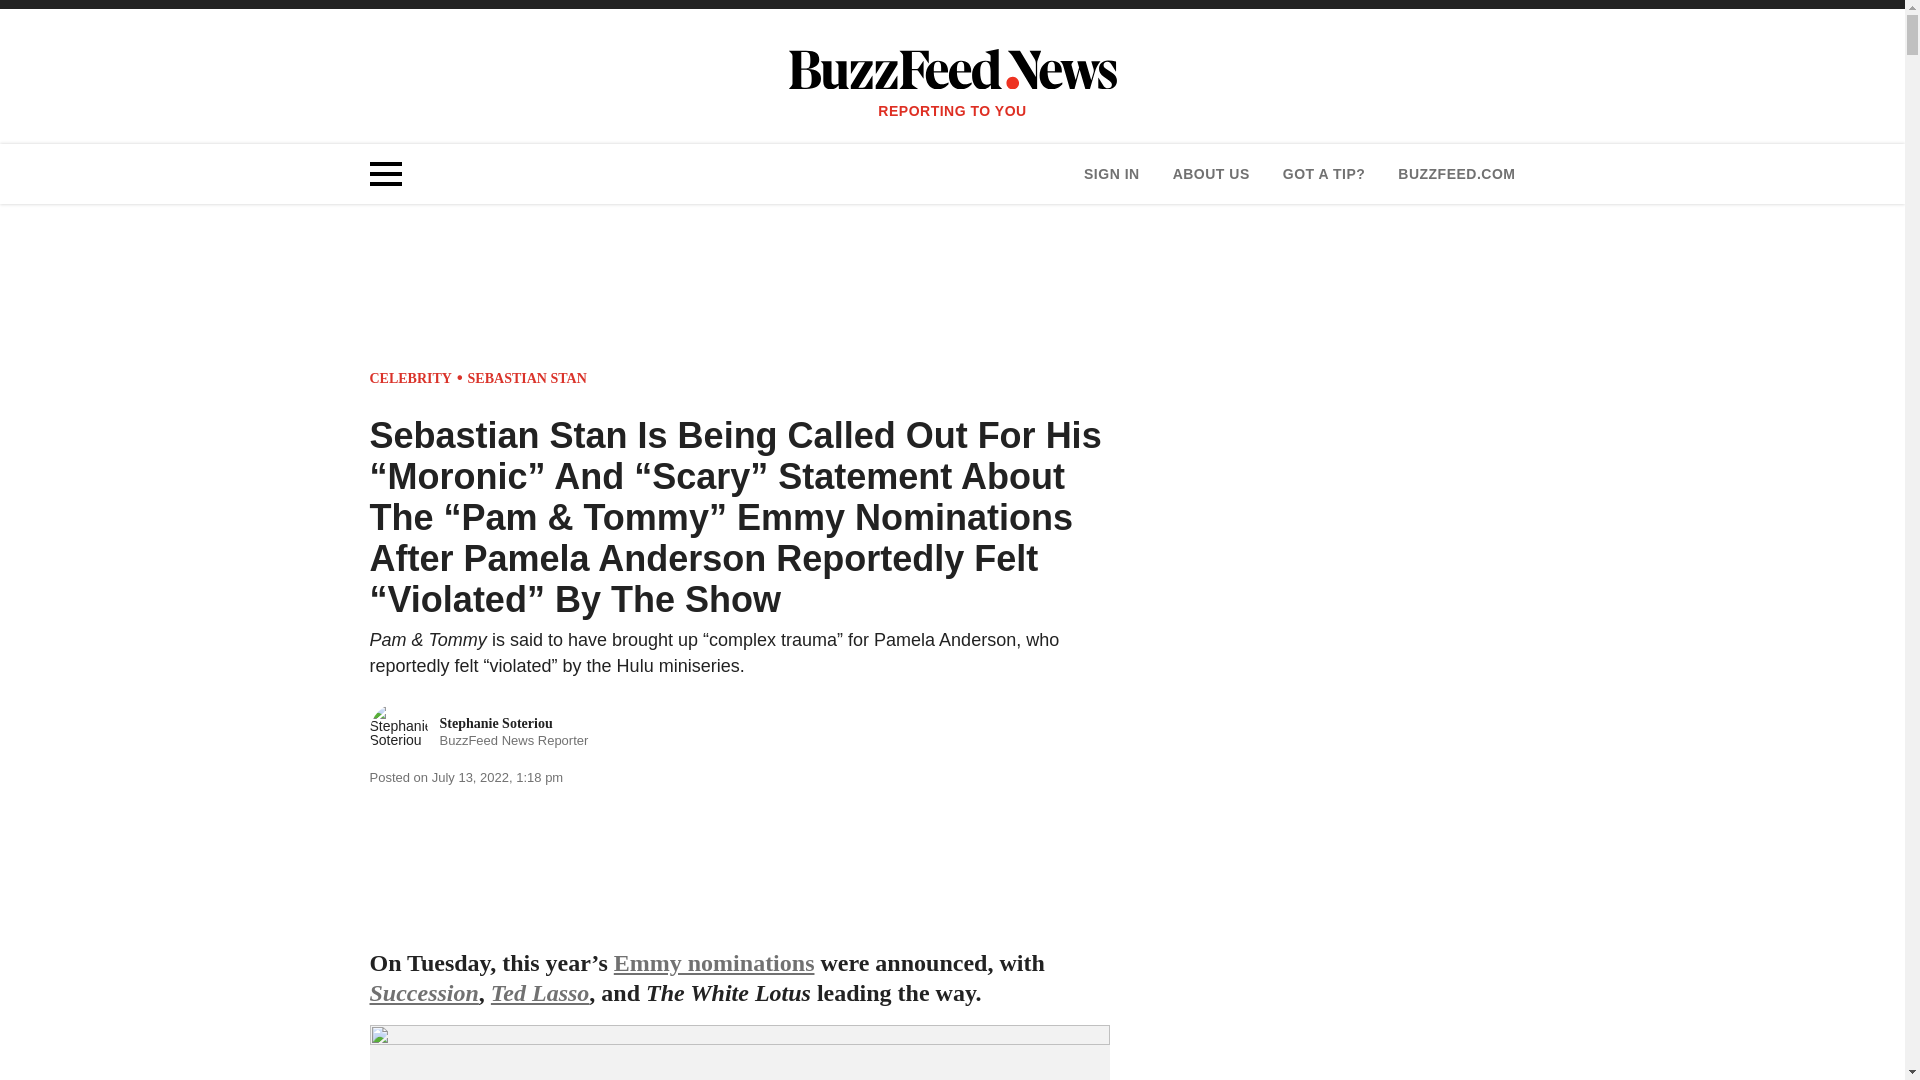 The image size is (1920, 1080). Describe the element at coordinates (1111, 174) in the screenshot. I see `SIGN IN` at that location.